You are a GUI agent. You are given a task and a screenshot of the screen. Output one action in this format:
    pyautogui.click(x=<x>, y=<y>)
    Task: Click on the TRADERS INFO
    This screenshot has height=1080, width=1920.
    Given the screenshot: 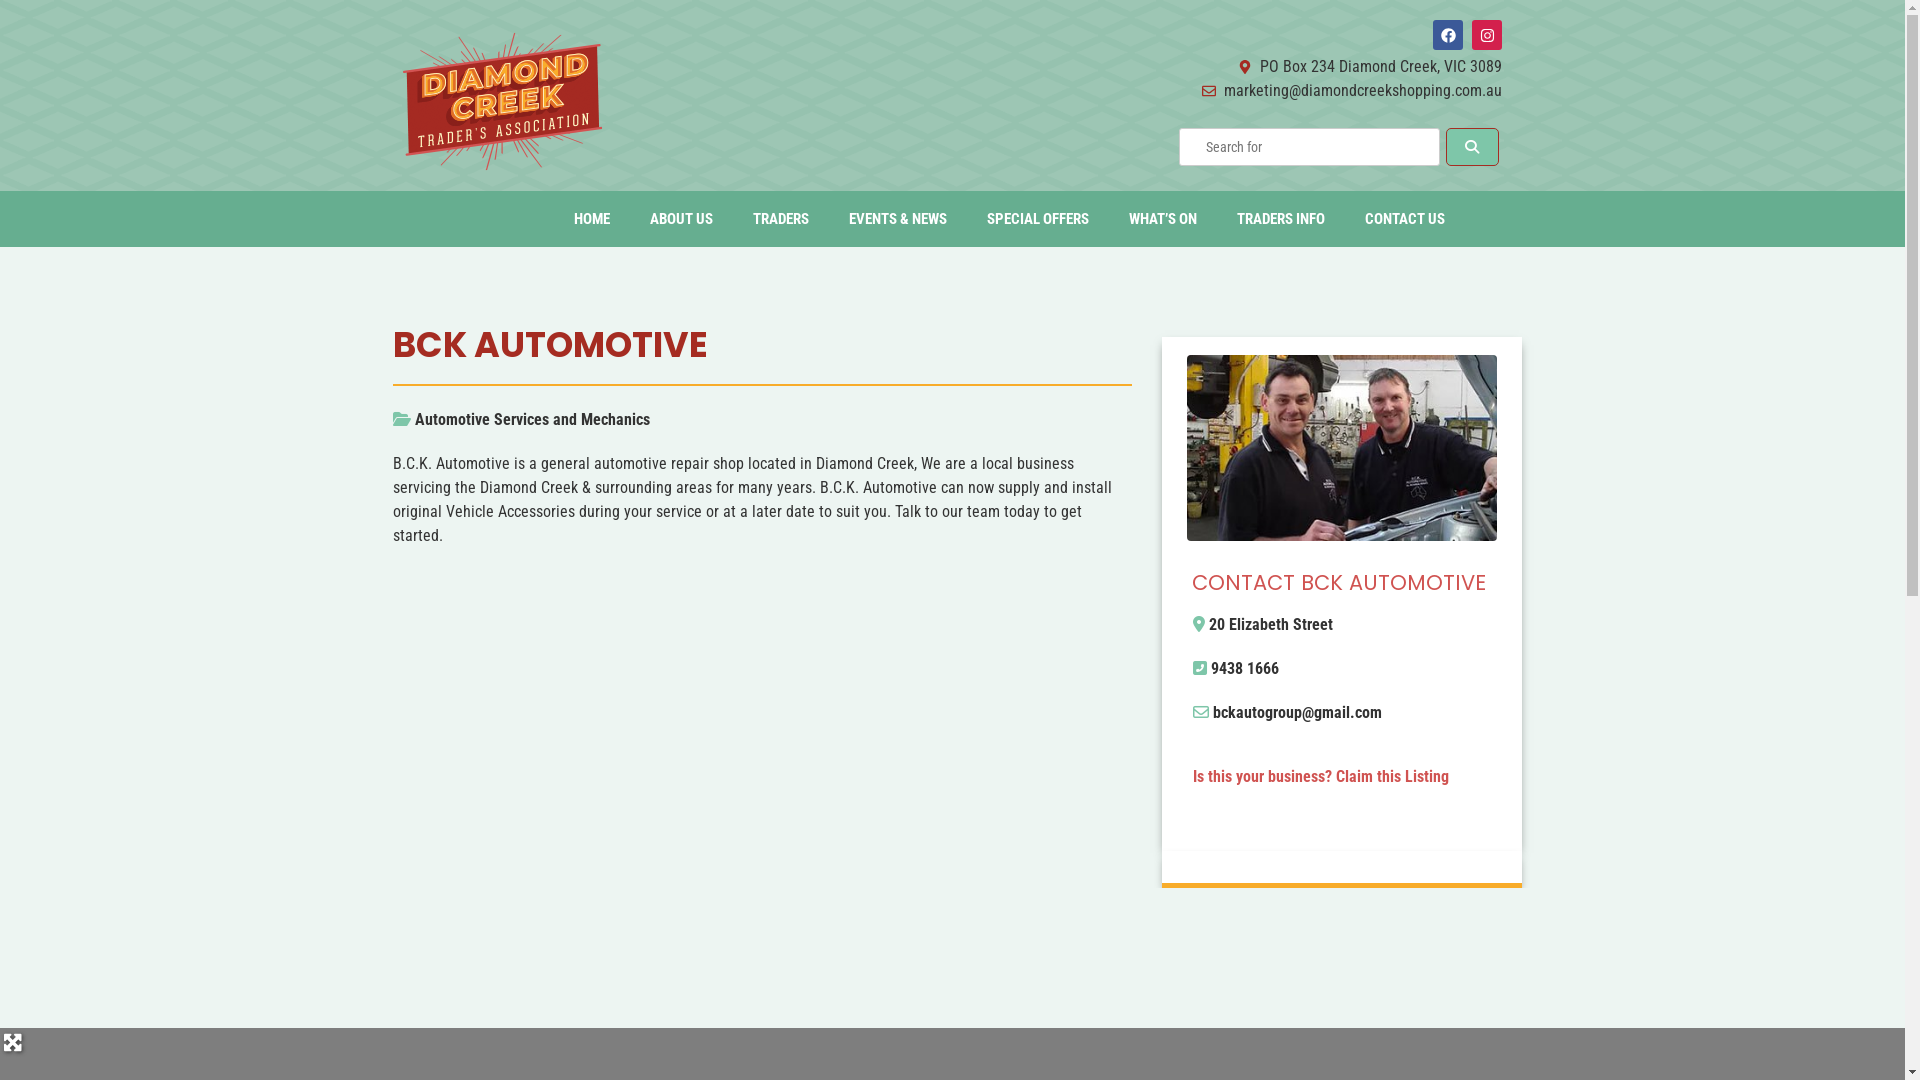 What is the action you would take?
    pyautogui.click(x=1281, y=219)
    